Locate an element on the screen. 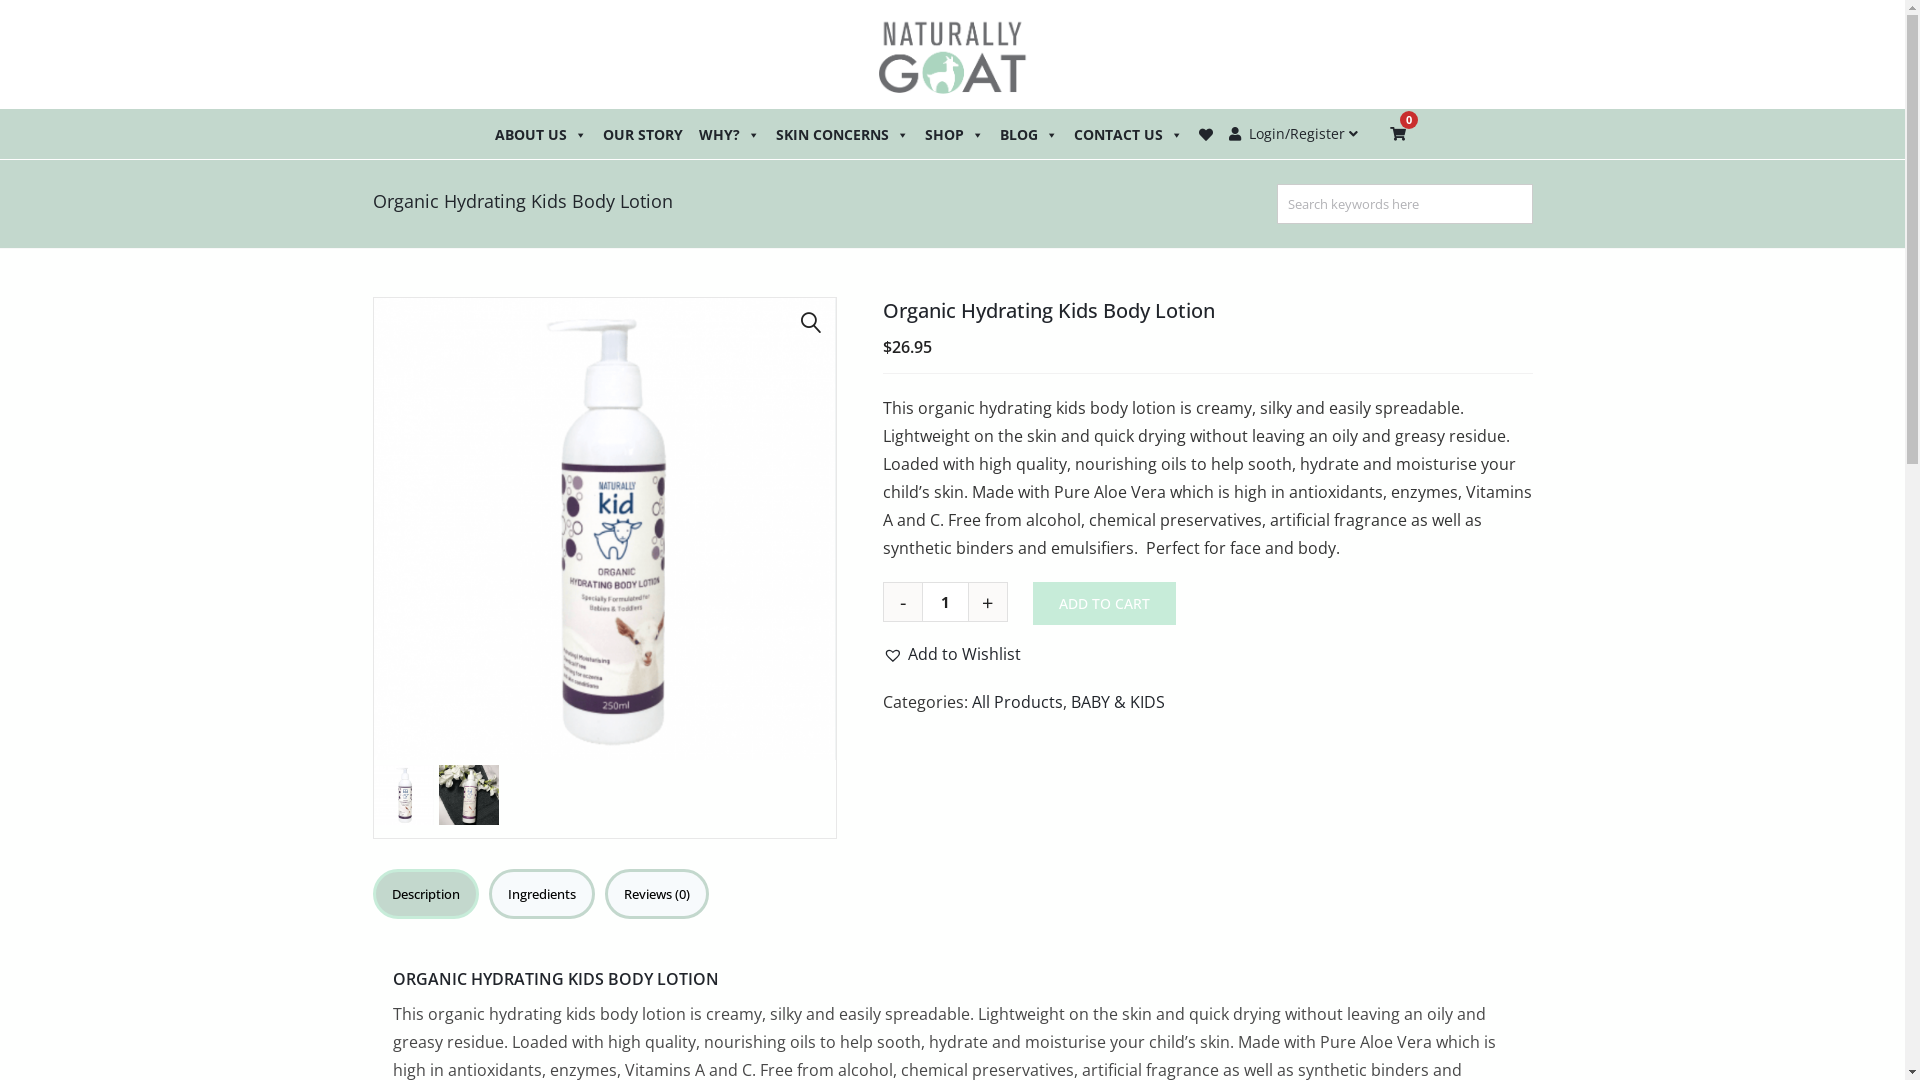 The height and width of the screenshot is (1080, 1920). Reviews (0) is located at coordinates (656, 894).